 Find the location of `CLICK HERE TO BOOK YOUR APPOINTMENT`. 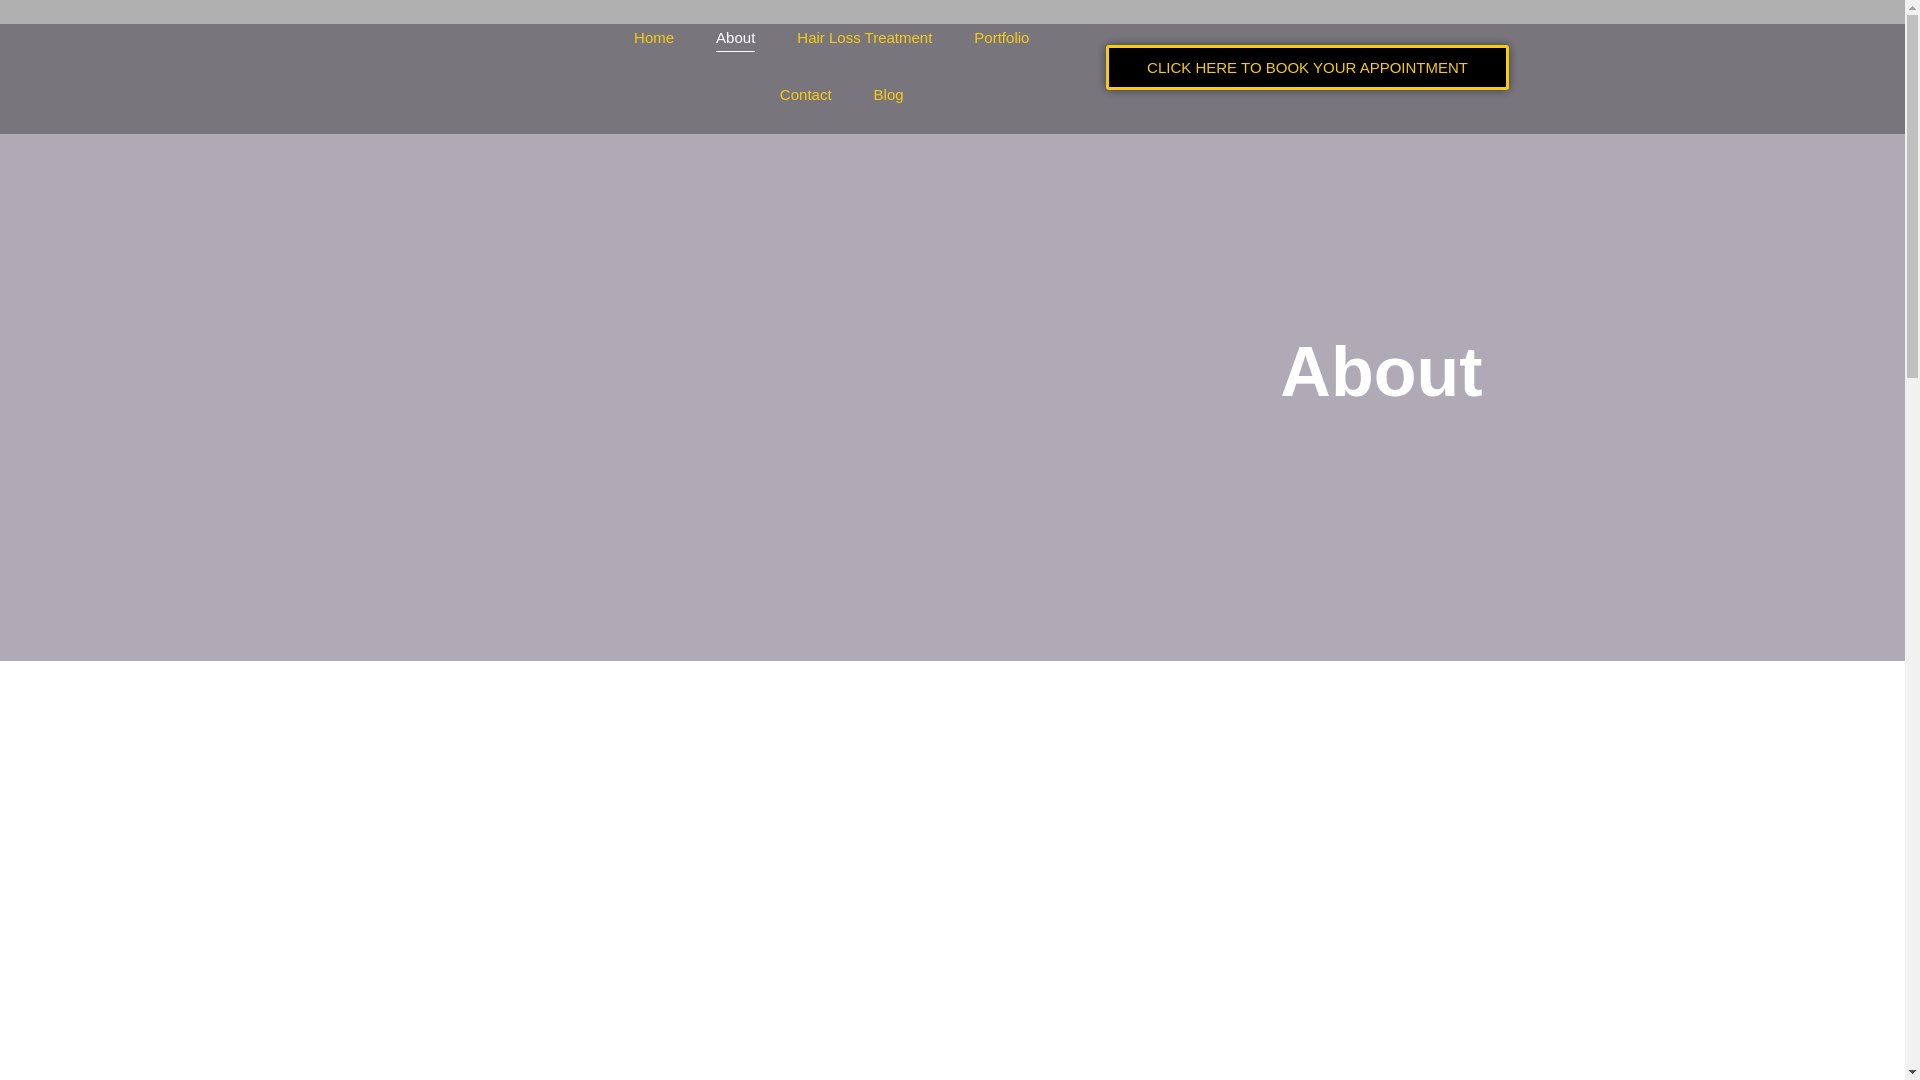

CLICK HERE TO BOOK YOUR APPOINTMENT is located at coordinates (1306, 66).